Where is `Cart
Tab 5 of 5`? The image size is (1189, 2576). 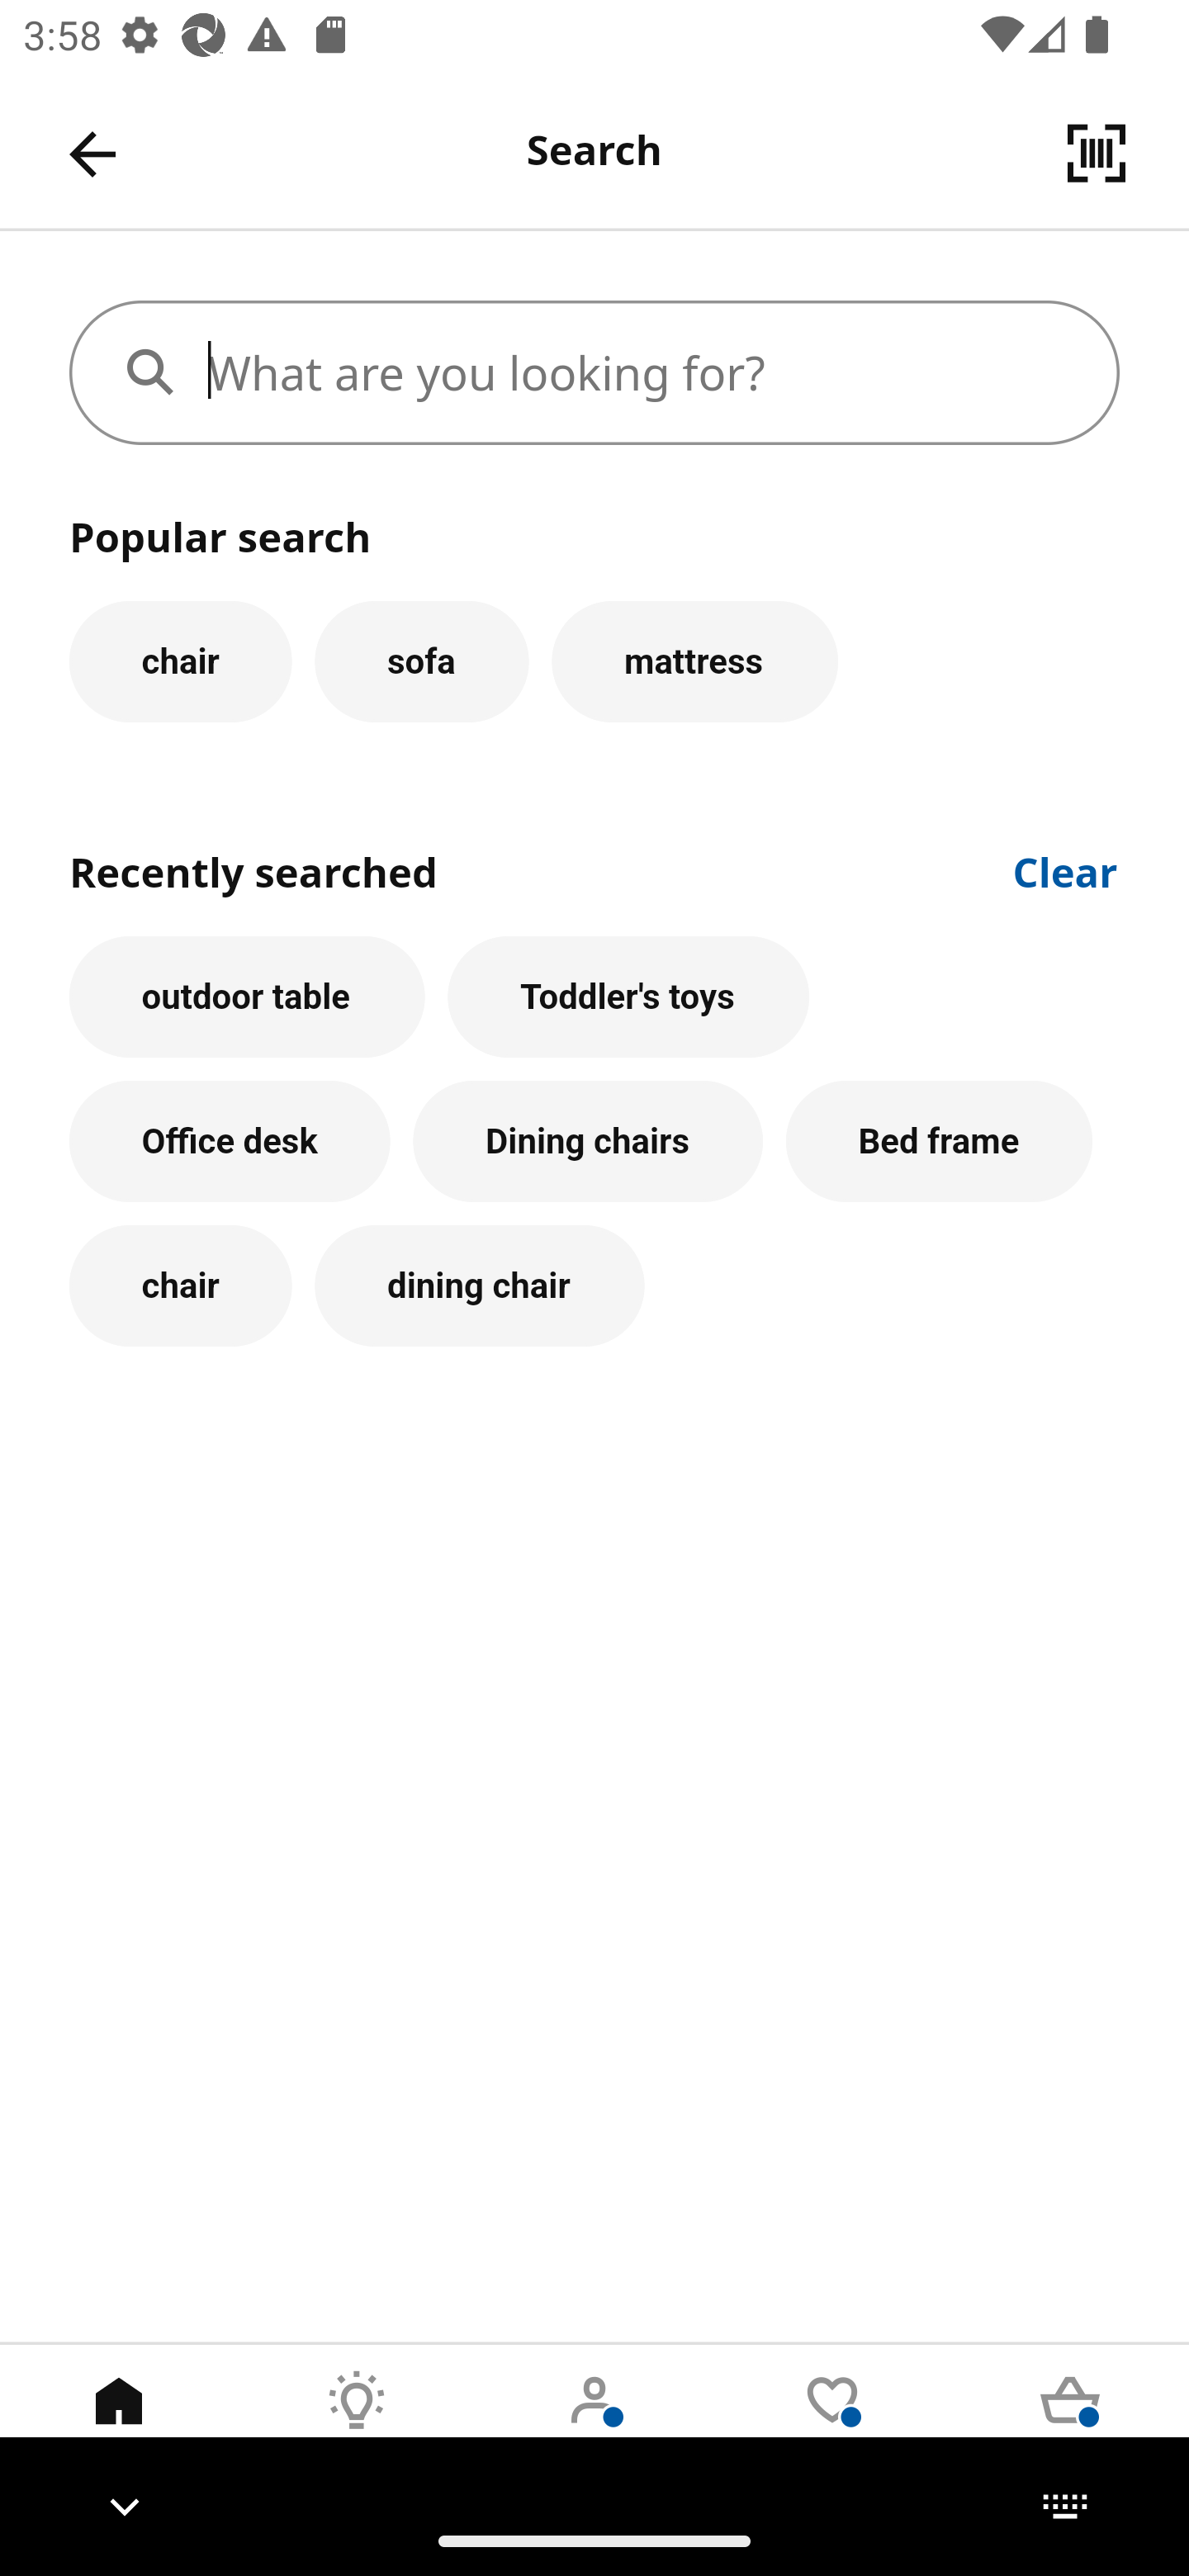
Cart
Tab 5 of 5 is located at coordinates (1070, 2425).